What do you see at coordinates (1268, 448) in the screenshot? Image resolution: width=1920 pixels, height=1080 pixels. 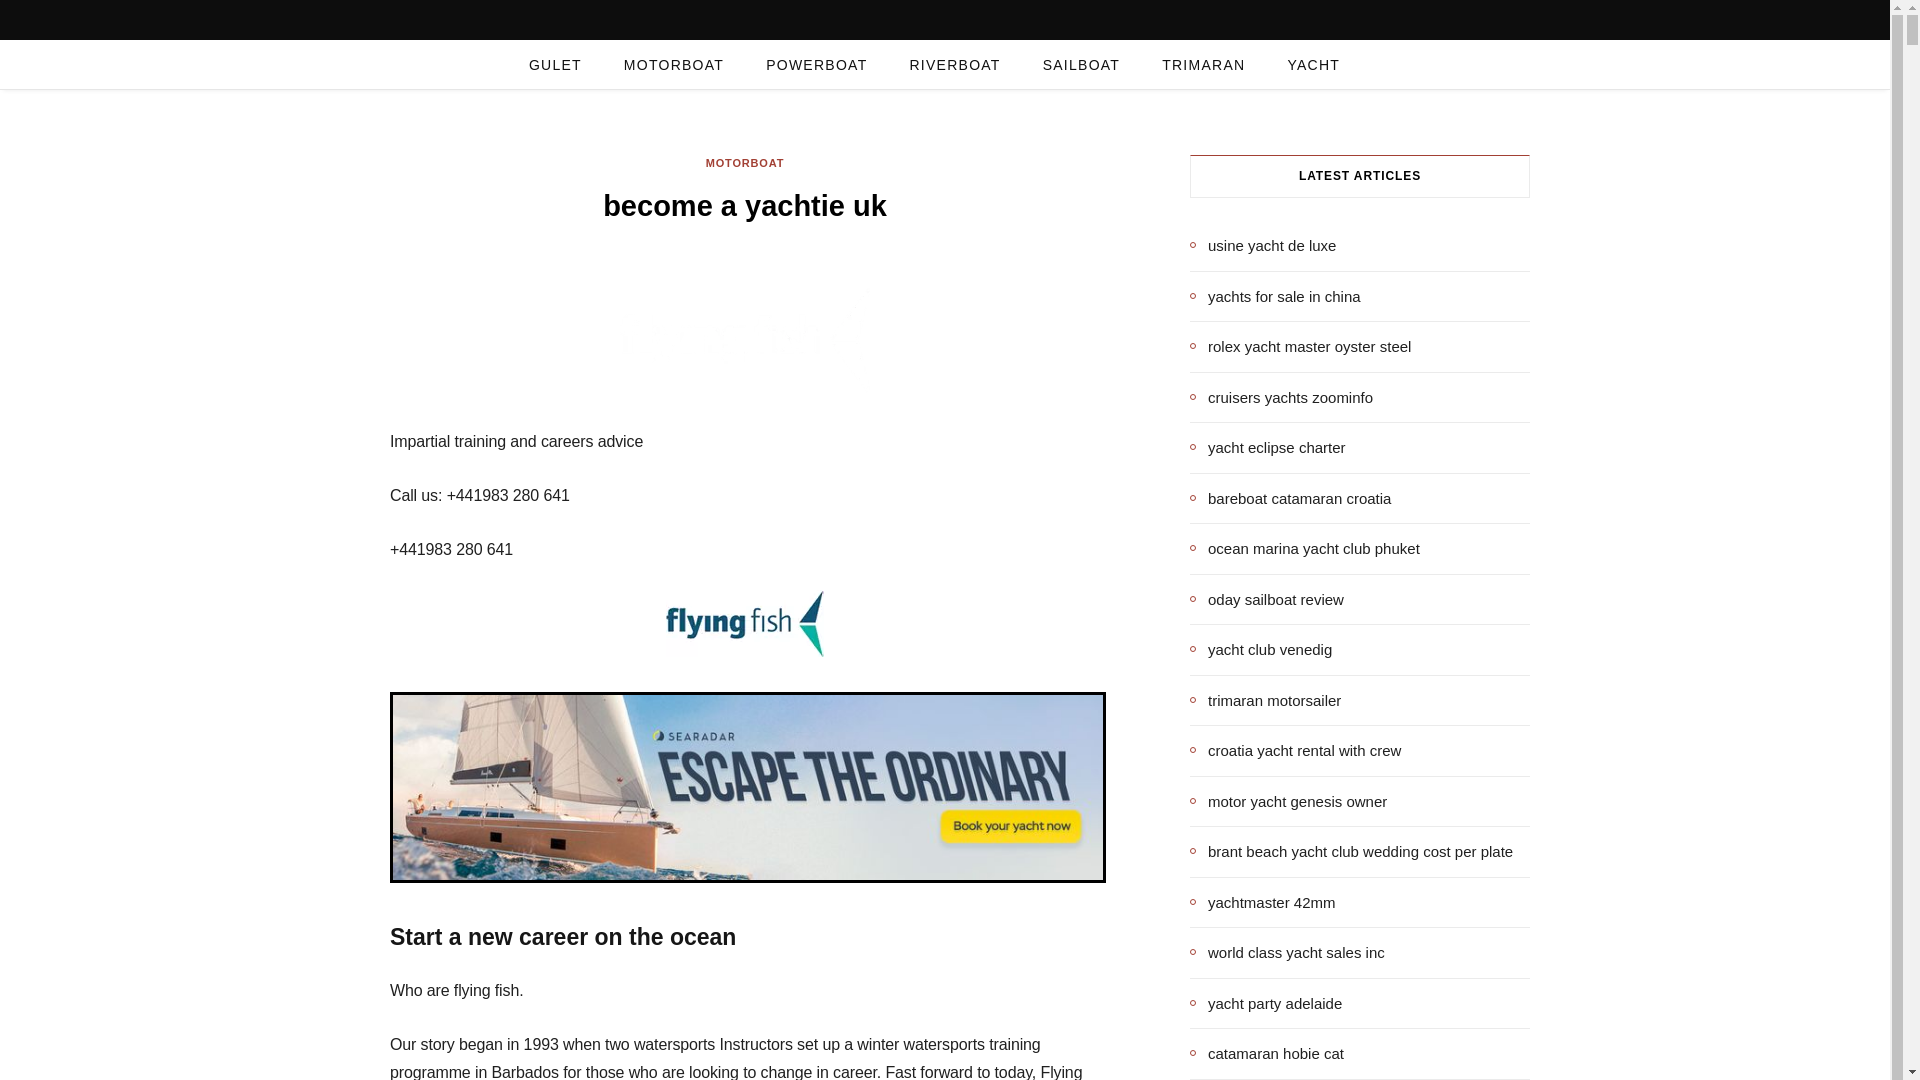 I see `yacht eclipse charter` at bounding box center [1268, 448].